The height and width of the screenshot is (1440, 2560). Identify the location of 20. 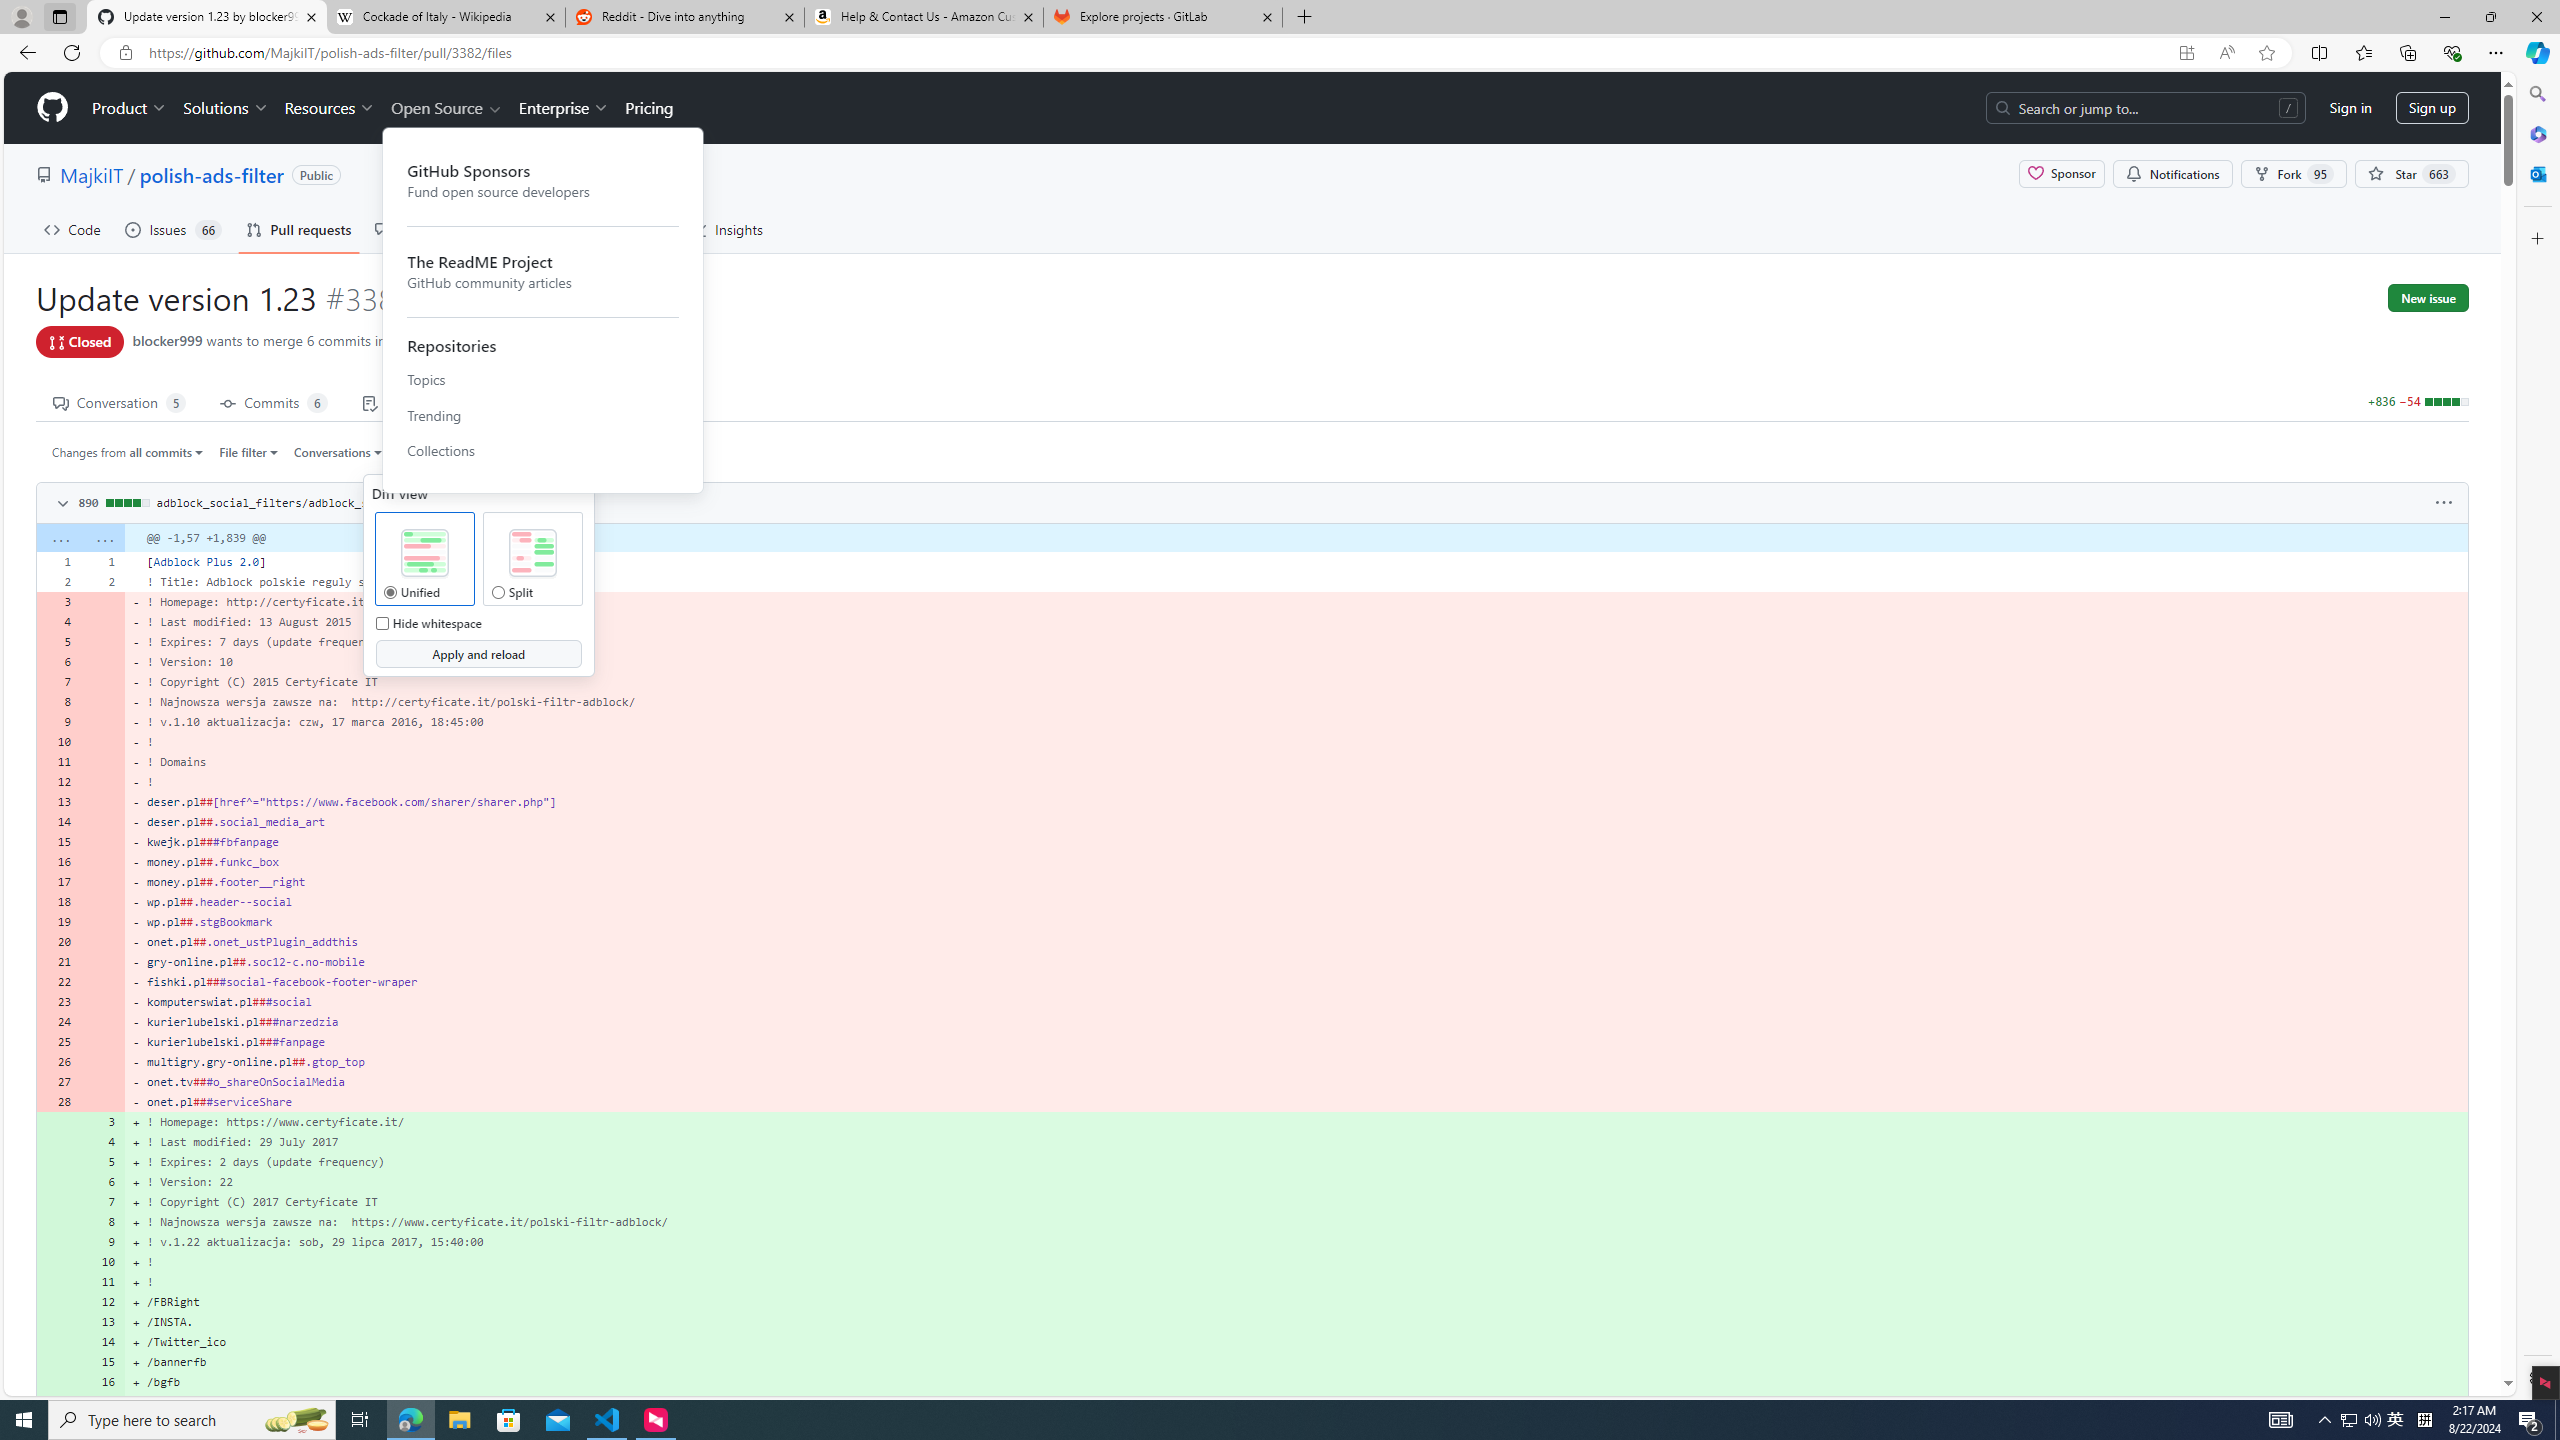
(58, 941).